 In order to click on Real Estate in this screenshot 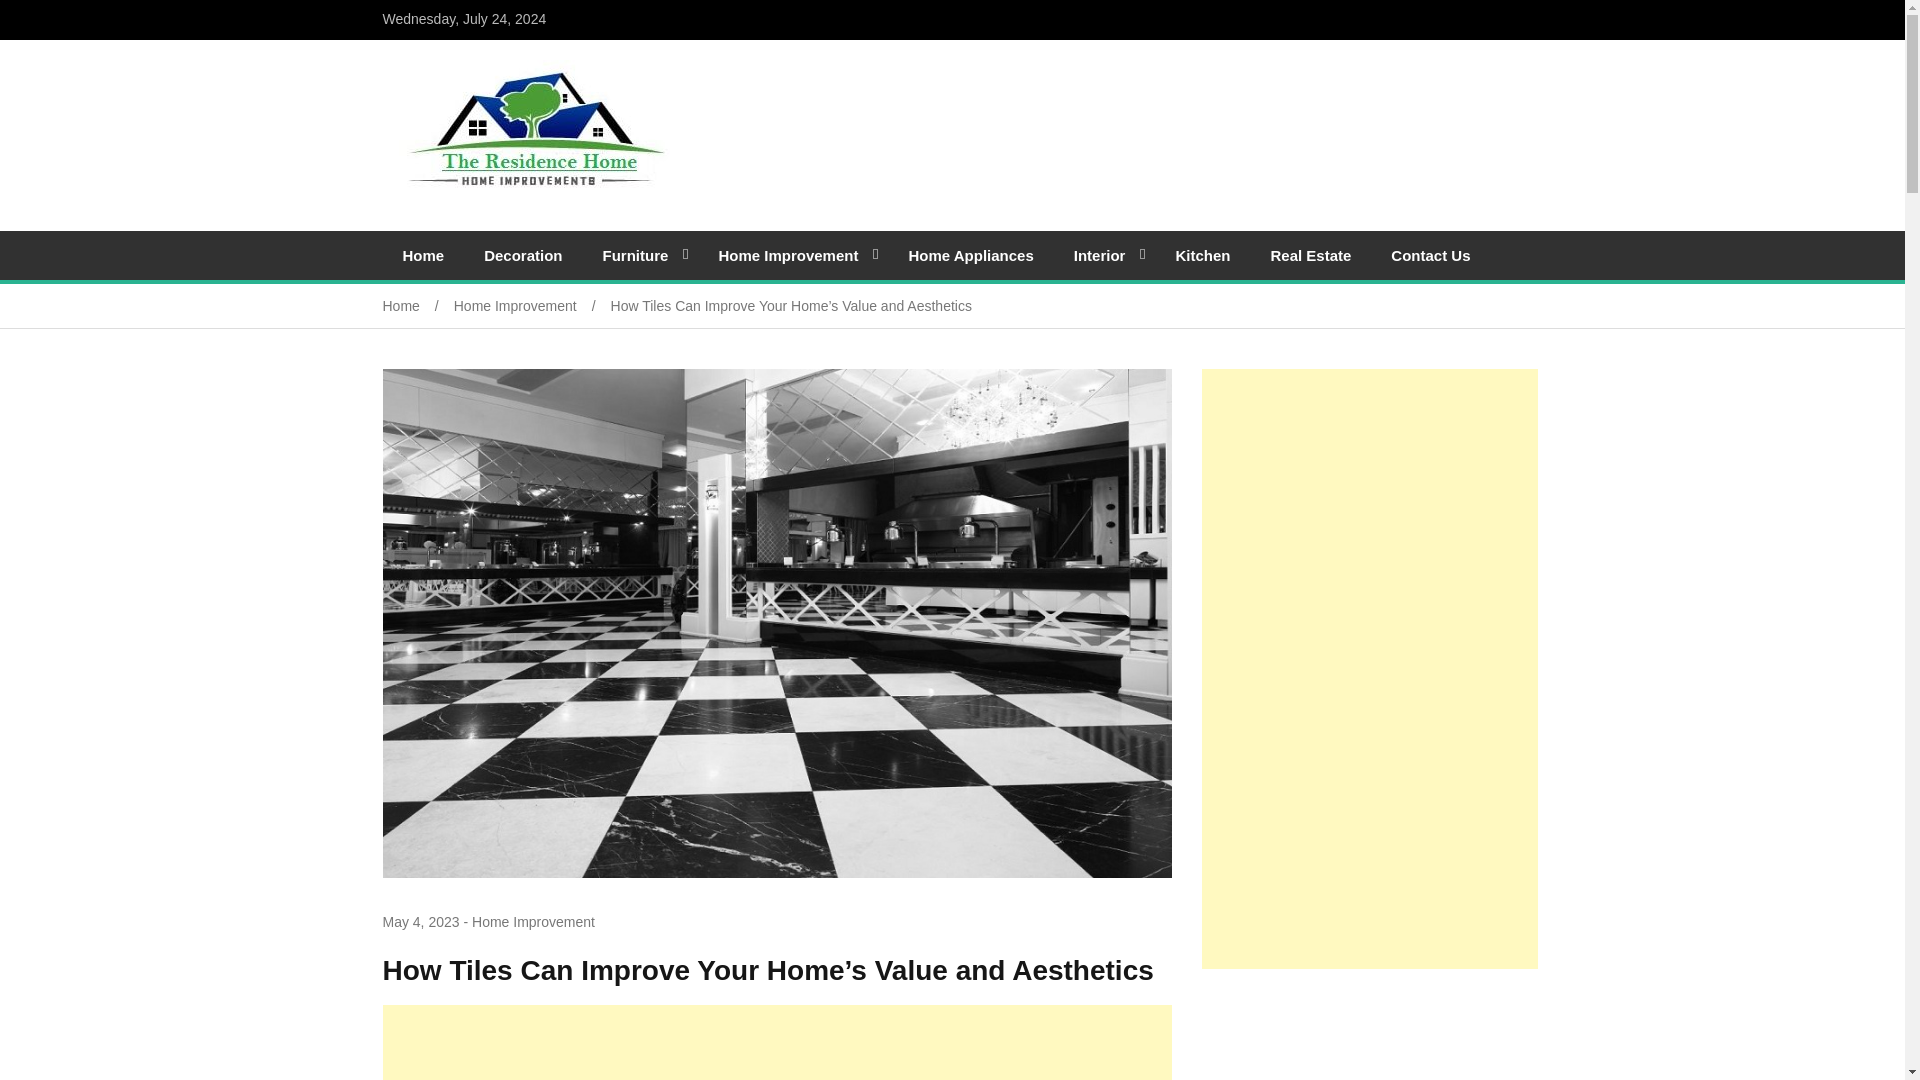, I will do `click(1310, 255)`.